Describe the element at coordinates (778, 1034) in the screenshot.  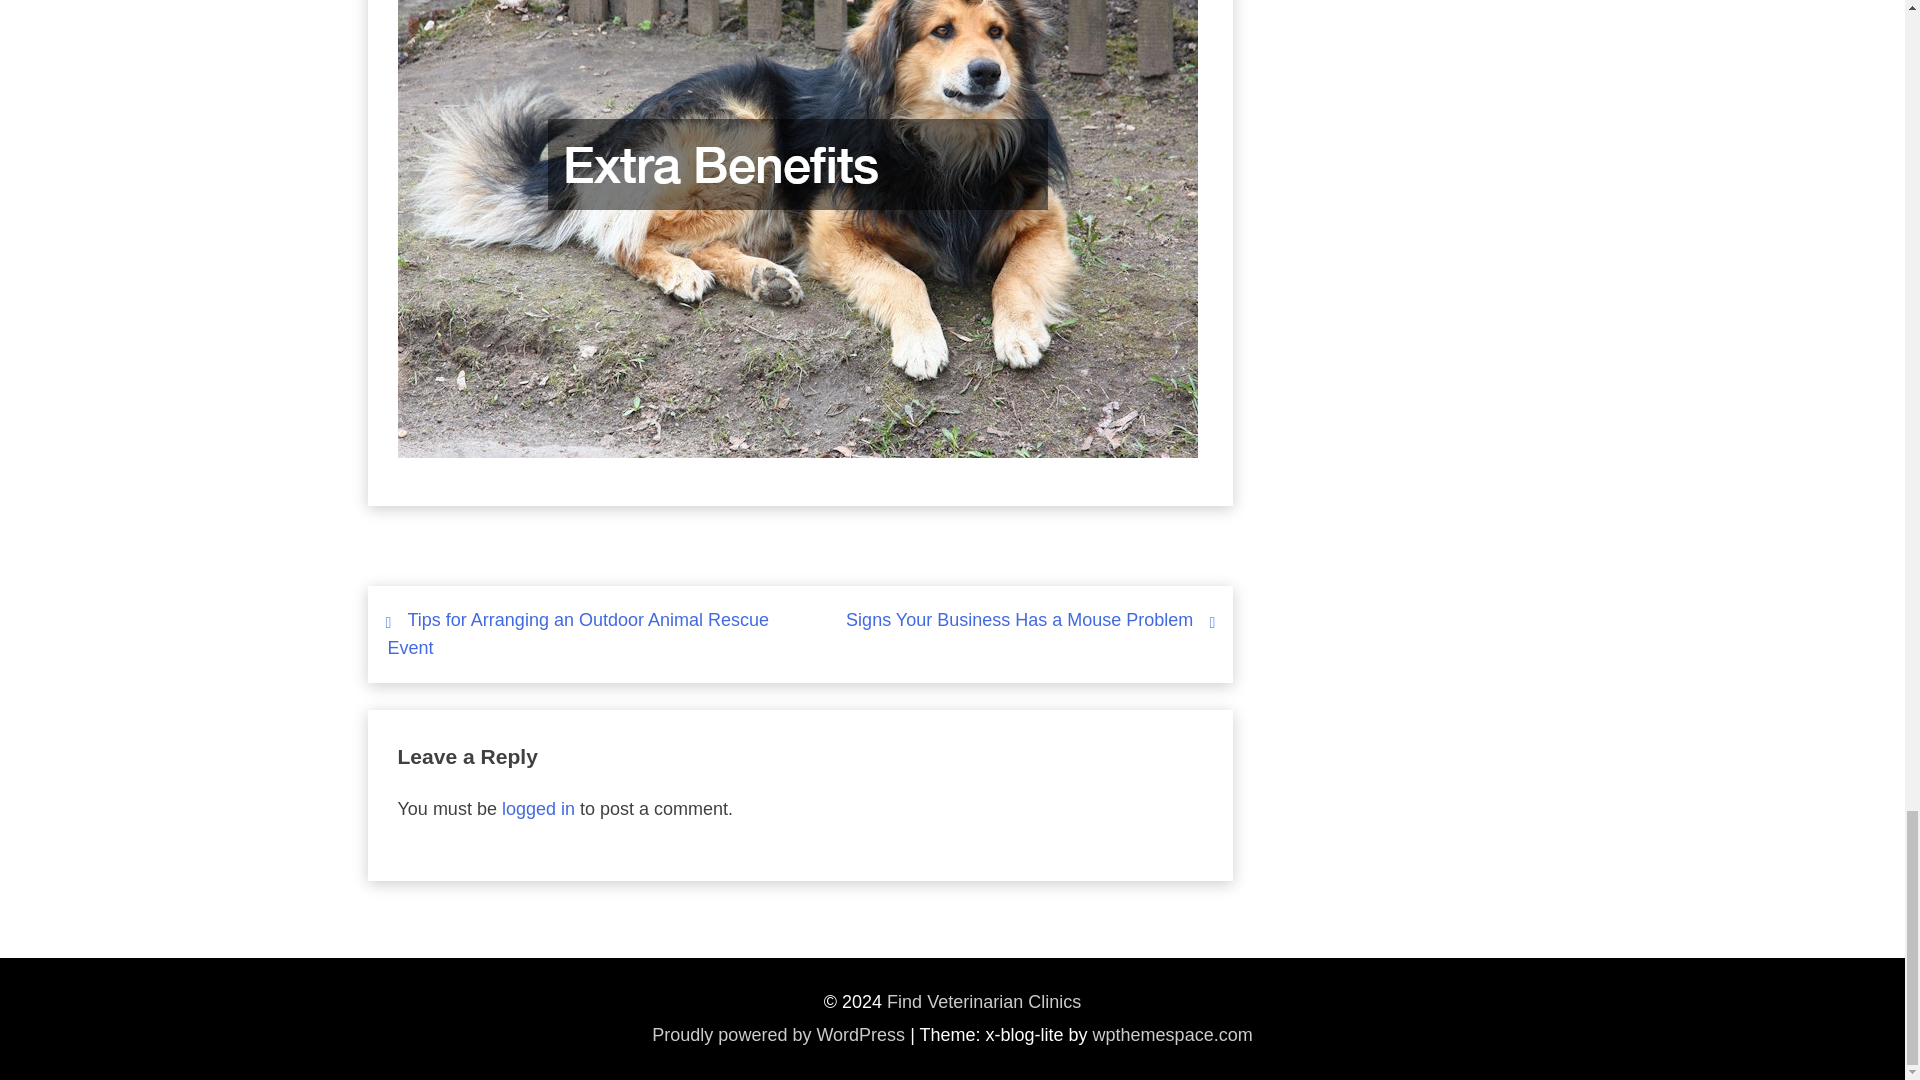
I see `Proudly powered by WordPress` at that location.